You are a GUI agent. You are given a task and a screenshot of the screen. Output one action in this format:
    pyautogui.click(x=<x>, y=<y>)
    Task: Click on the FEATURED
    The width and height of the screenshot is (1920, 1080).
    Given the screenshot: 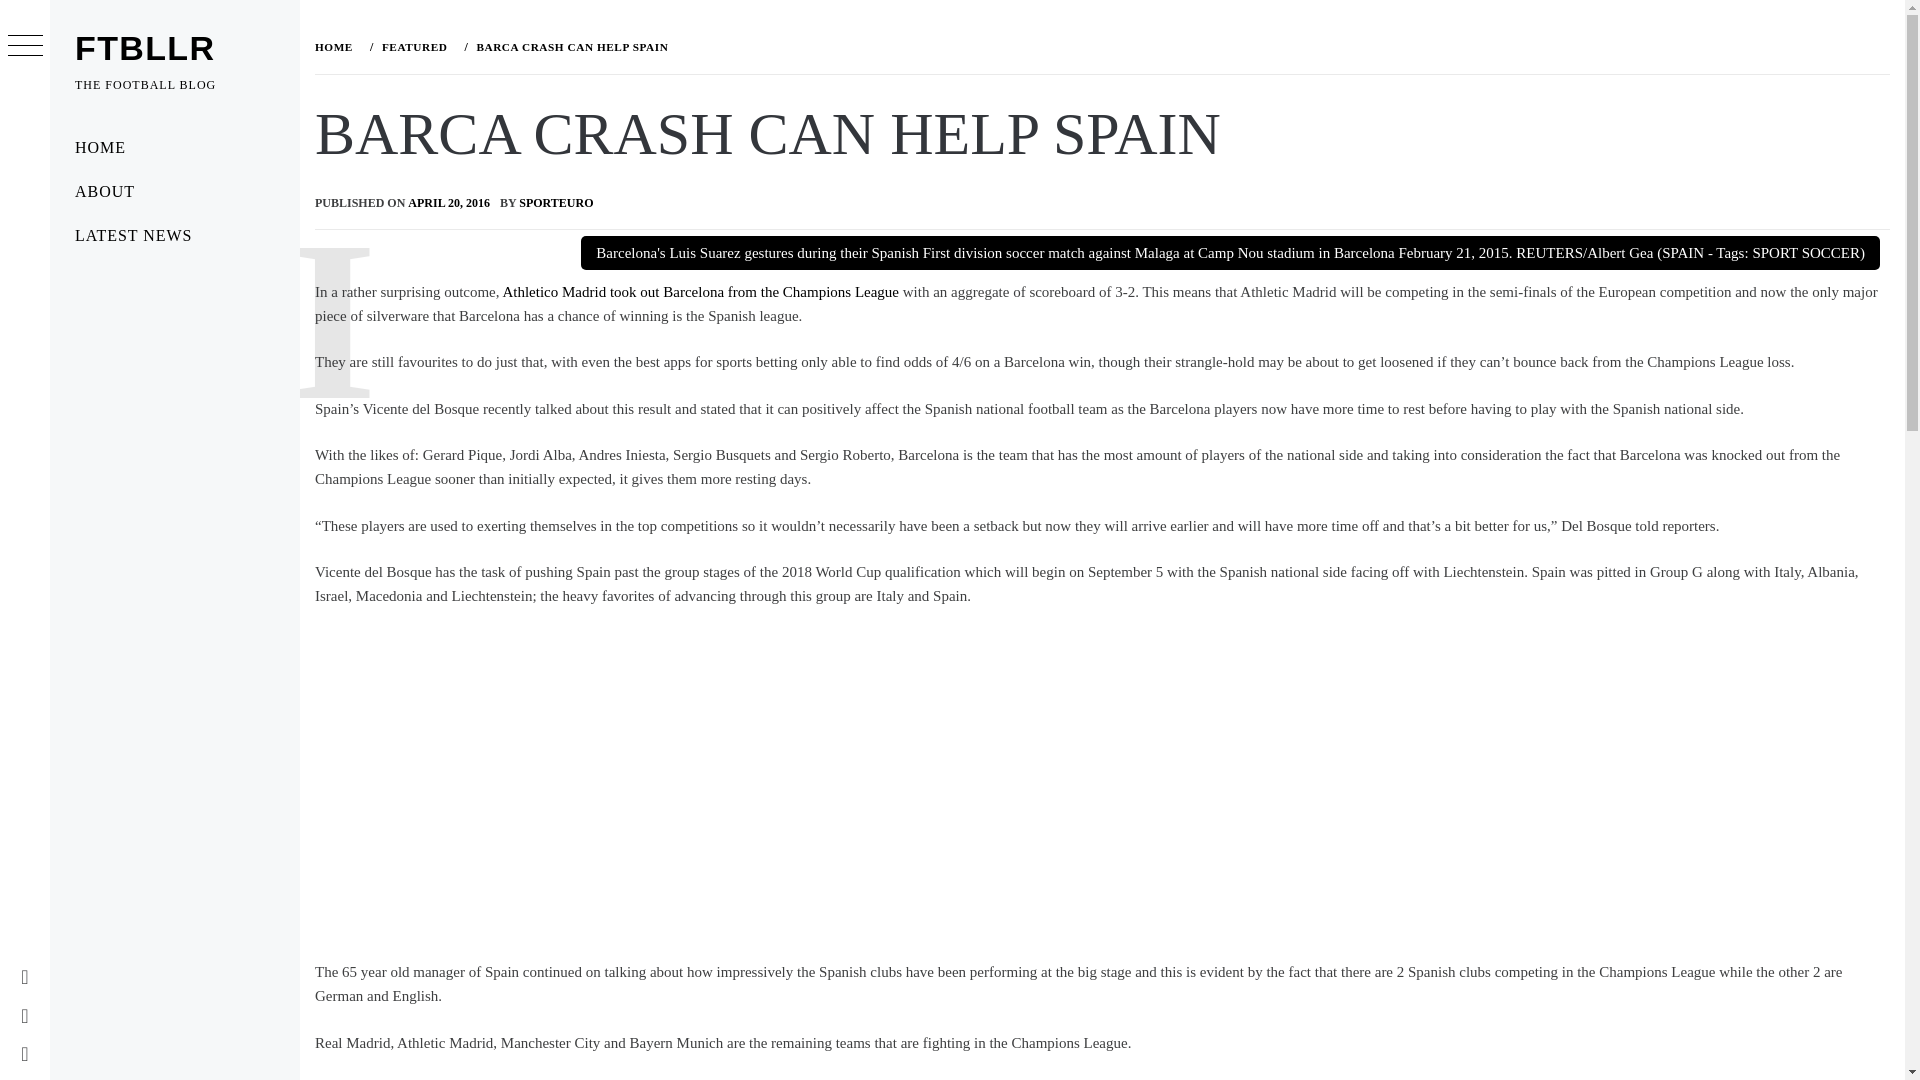 What is the action you would take?
    pyautogui.click(x=412, y=46)
    